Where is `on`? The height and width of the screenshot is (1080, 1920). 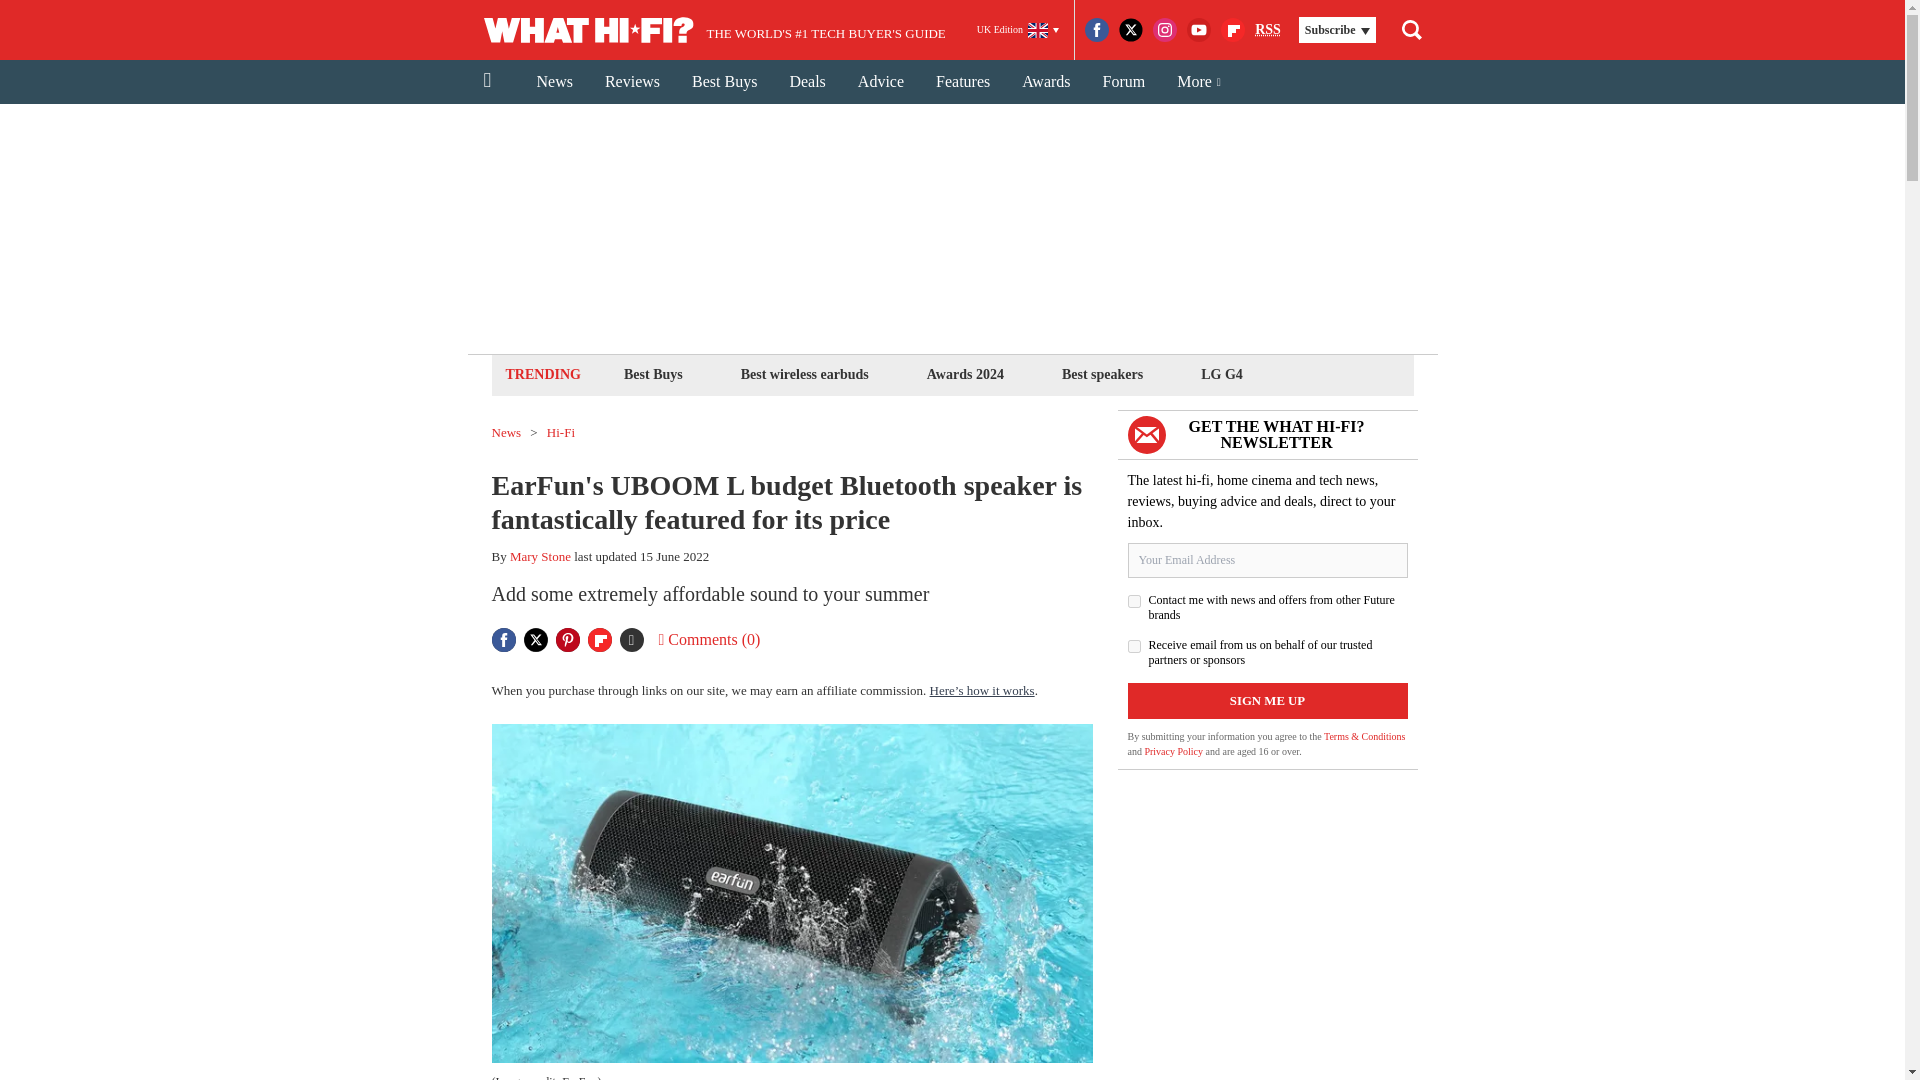
on is located at coordinates (1134, 602).